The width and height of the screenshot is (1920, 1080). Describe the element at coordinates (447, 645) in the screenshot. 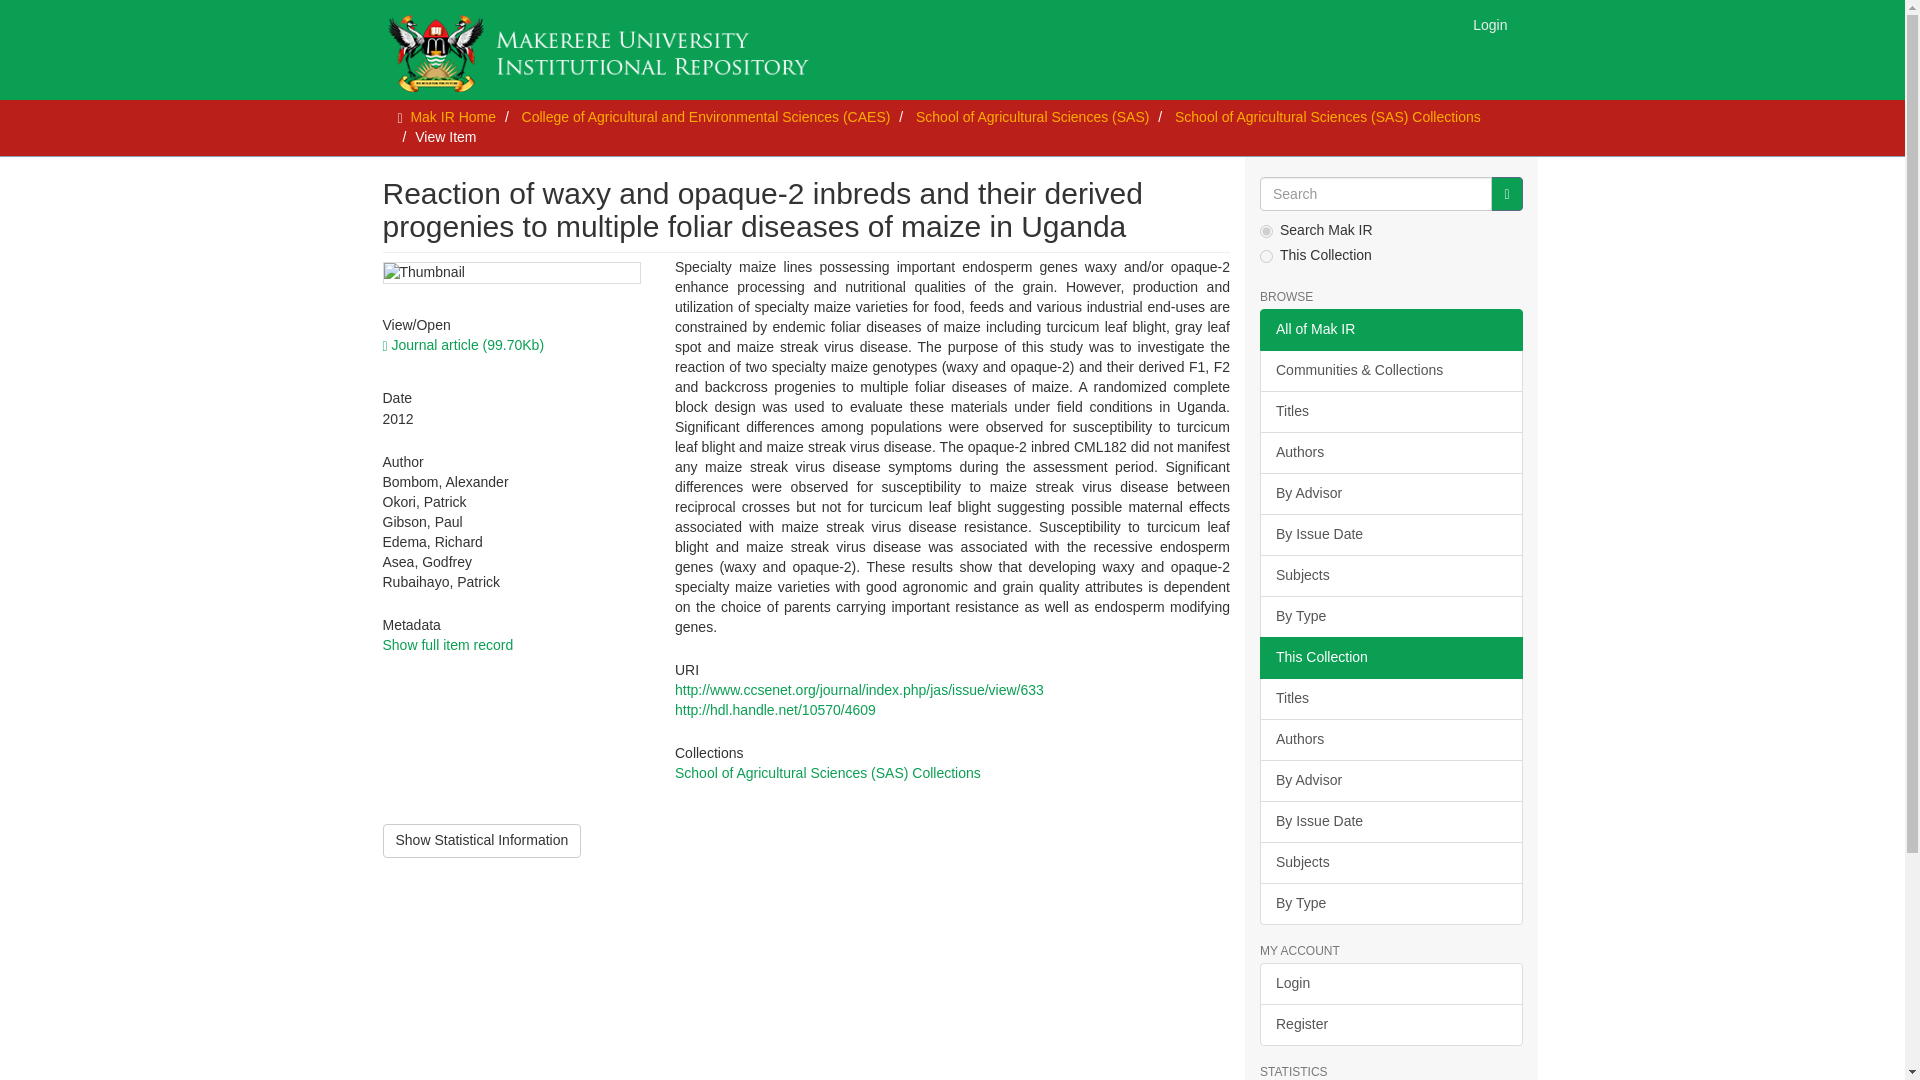

I see `Show full item record` at that location.